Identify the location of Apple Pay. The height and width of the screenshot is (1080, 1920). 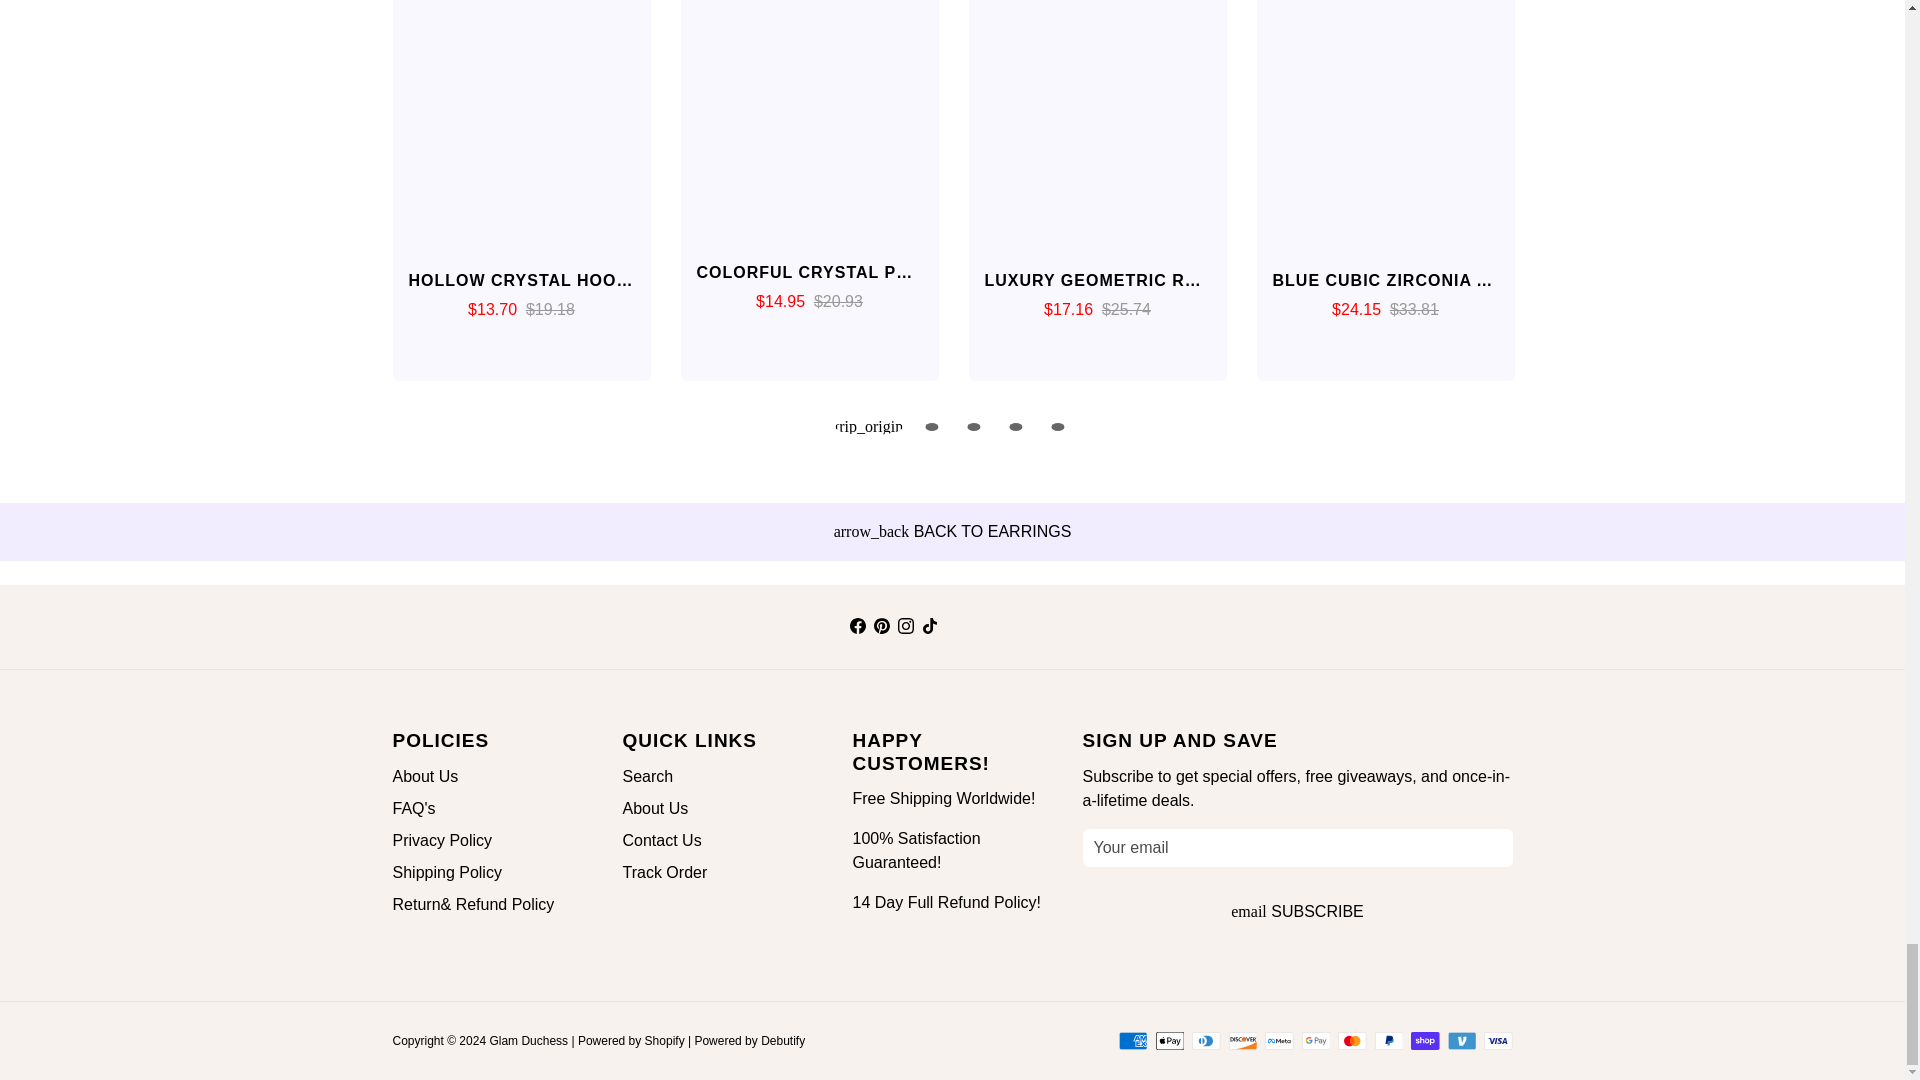
(1170, 1040).